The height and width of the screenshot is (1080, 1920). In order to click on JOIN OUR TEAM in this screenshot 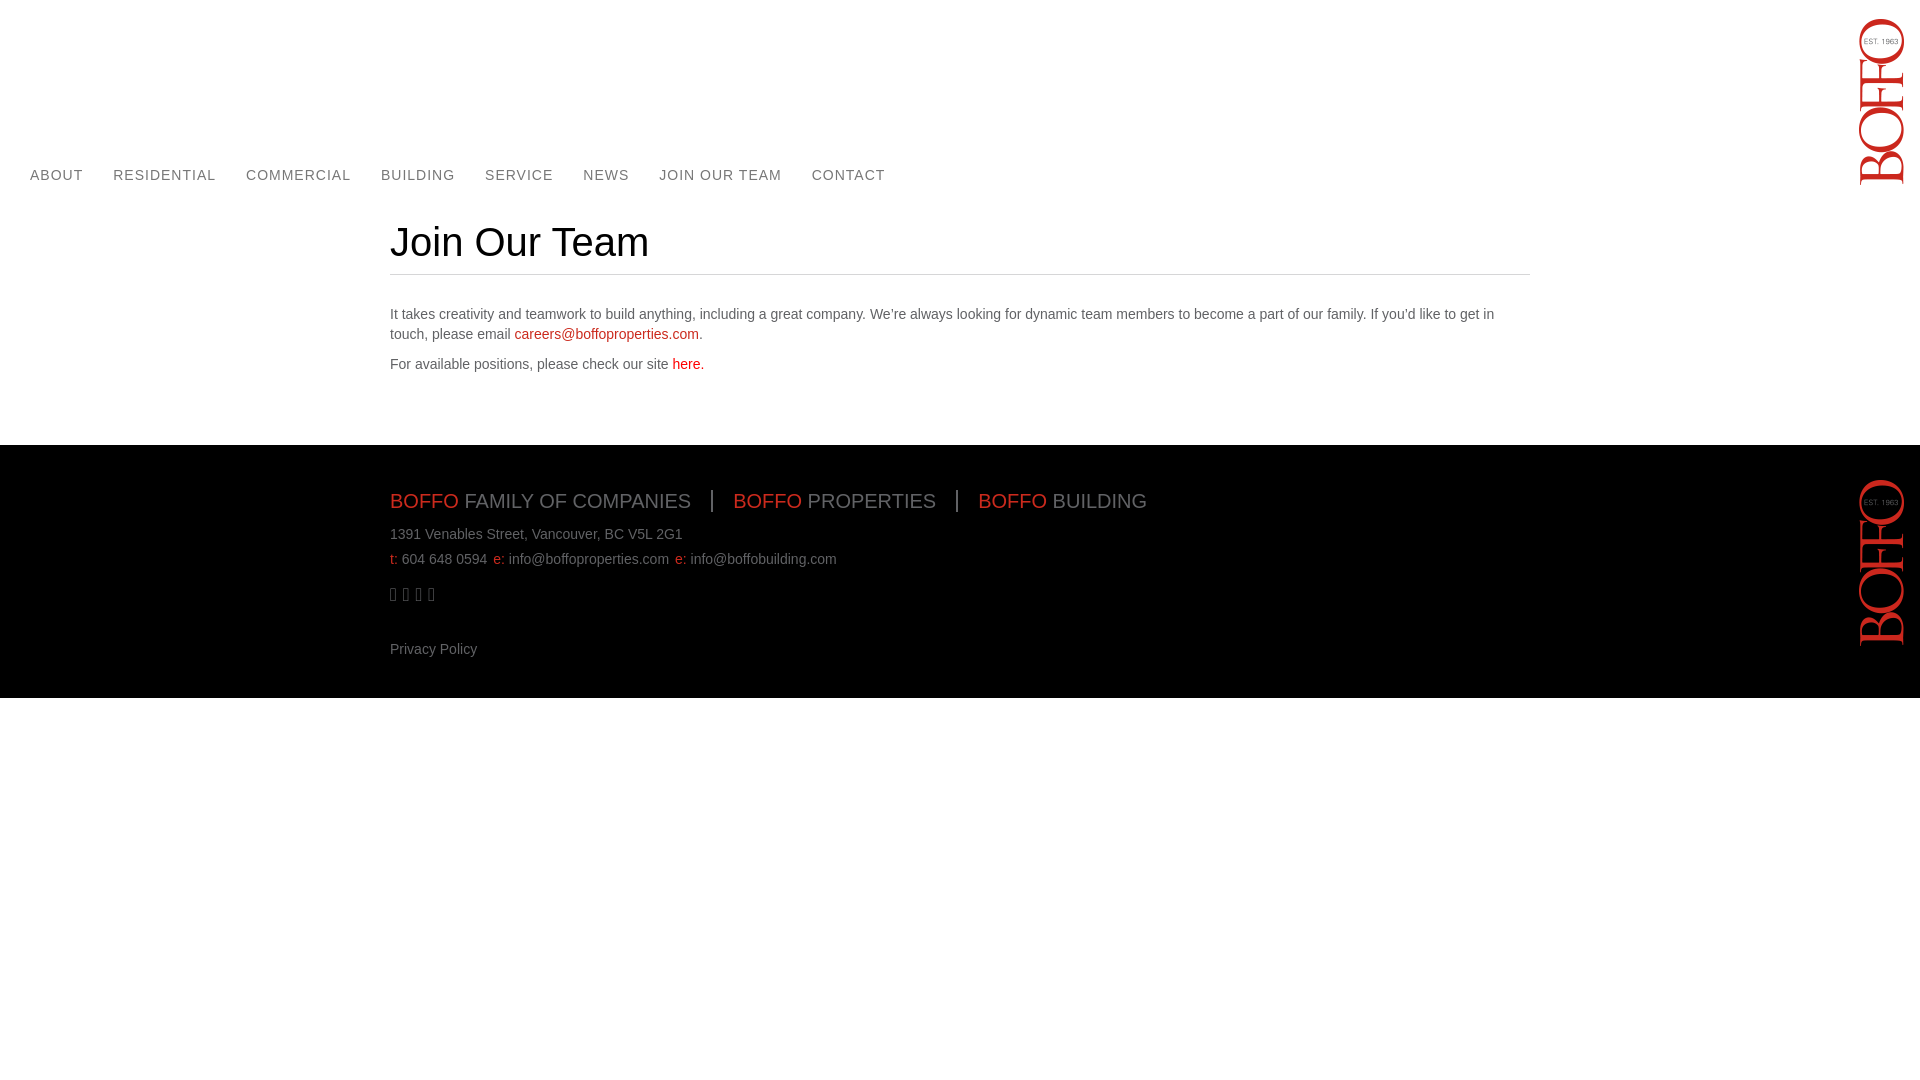, I will do `click(720, 175)`.